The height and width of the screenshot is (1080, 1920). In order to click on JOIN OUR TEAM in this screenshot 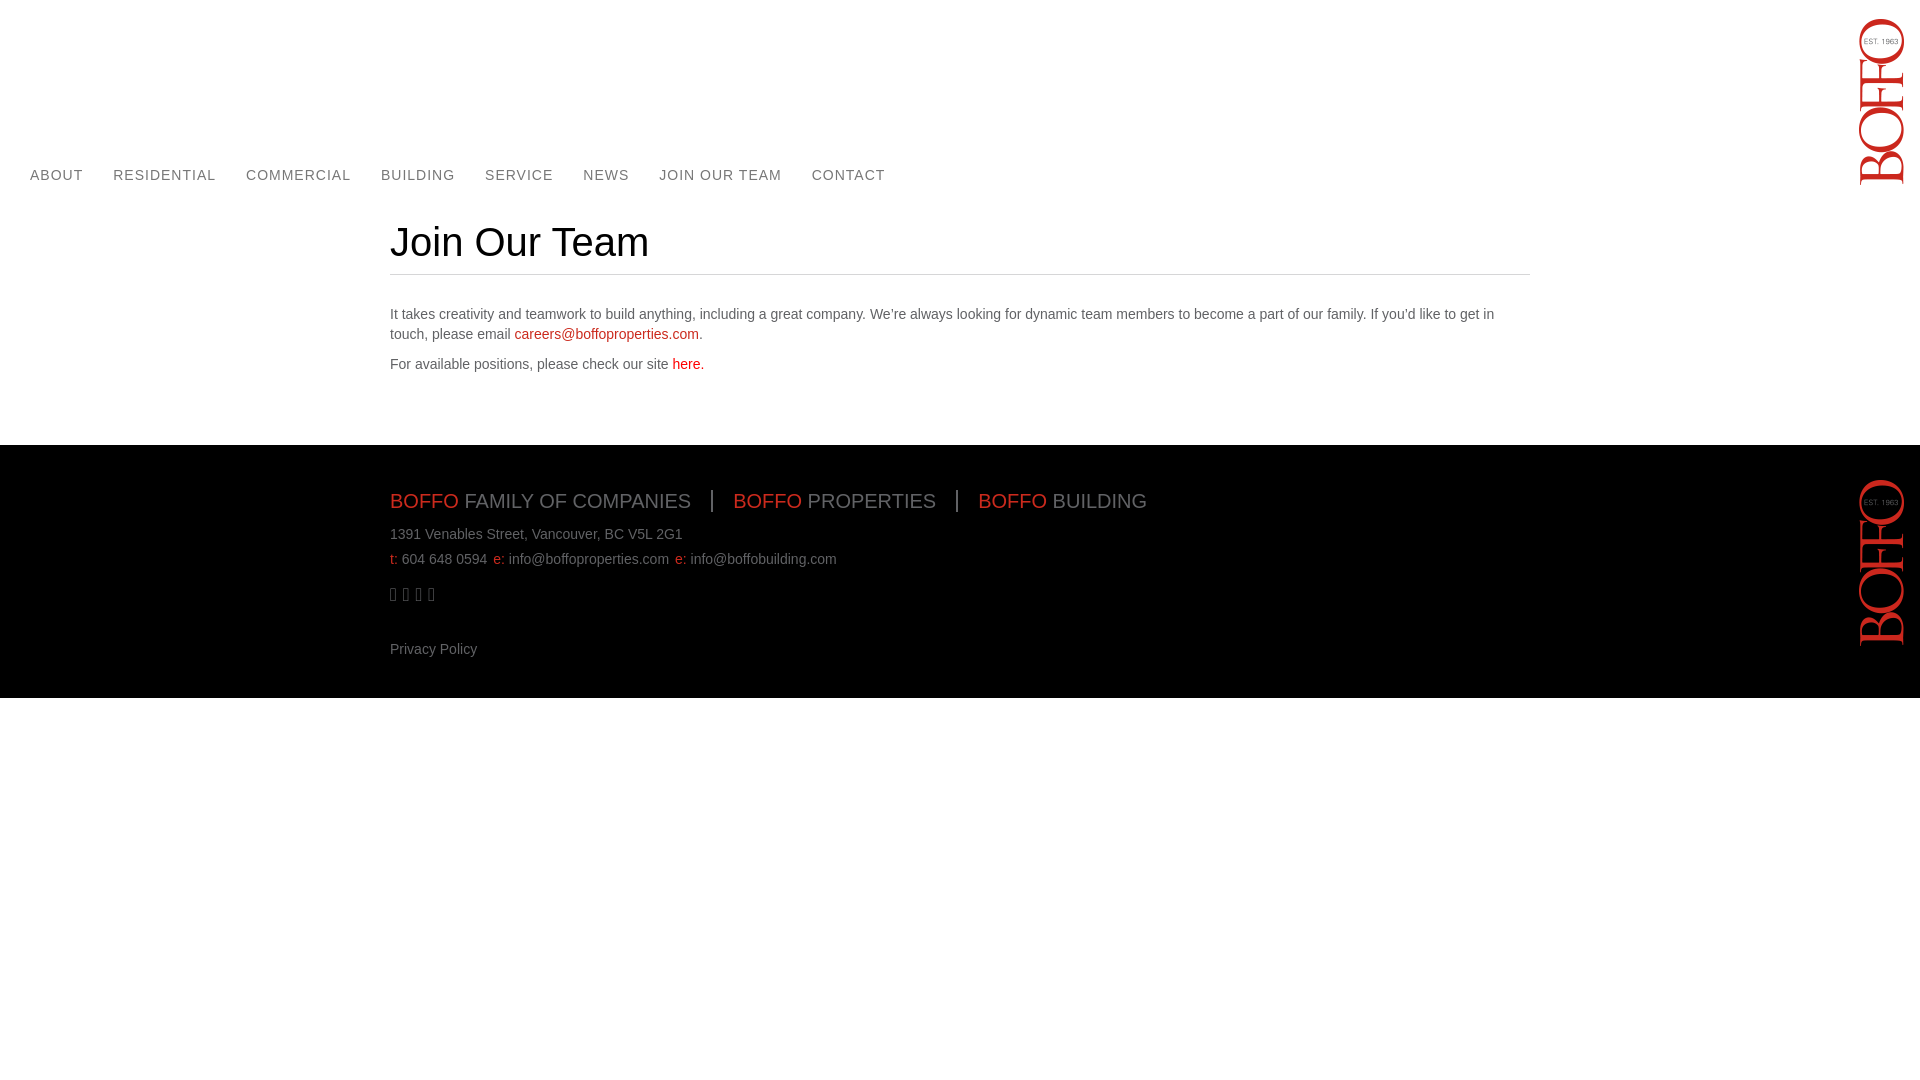, I will do `click(720, 175)`.